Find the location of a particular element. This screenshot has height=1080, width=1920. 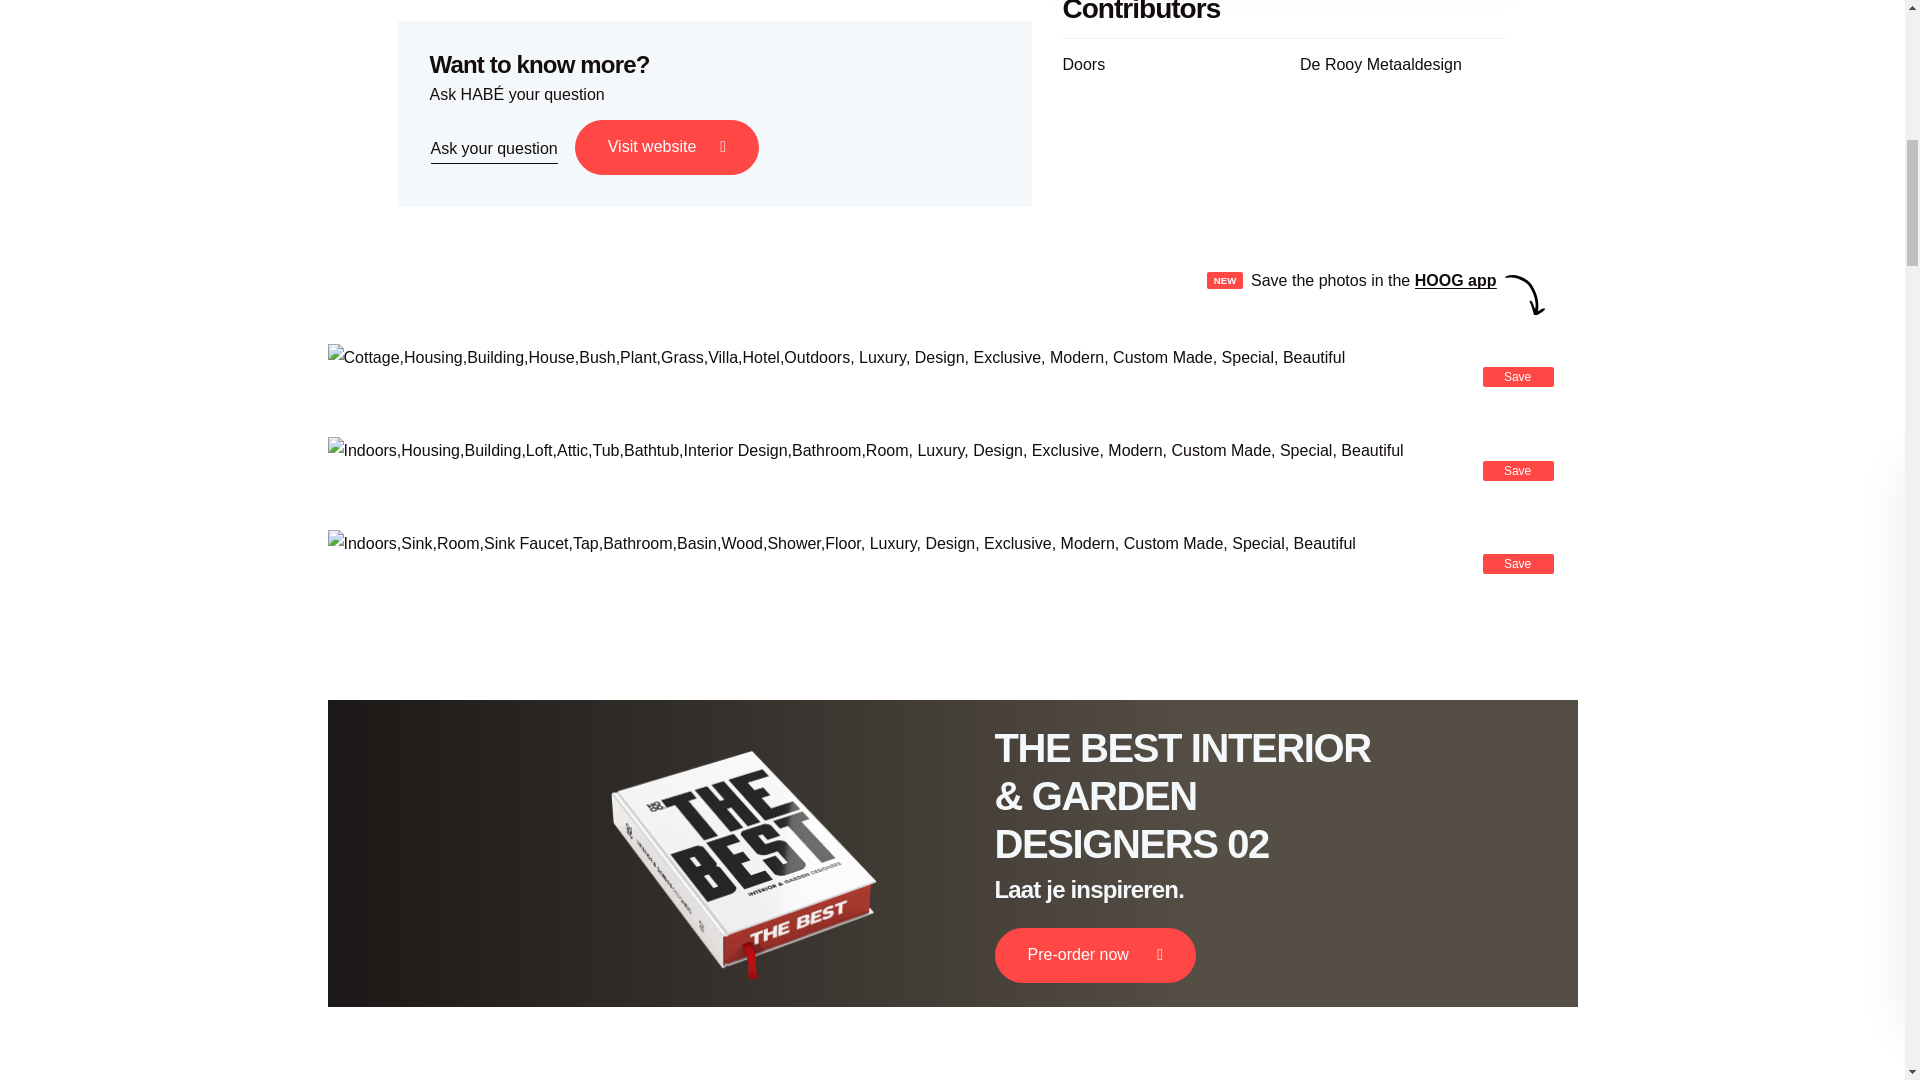

Like photo is located at coordinates (1518, 376).